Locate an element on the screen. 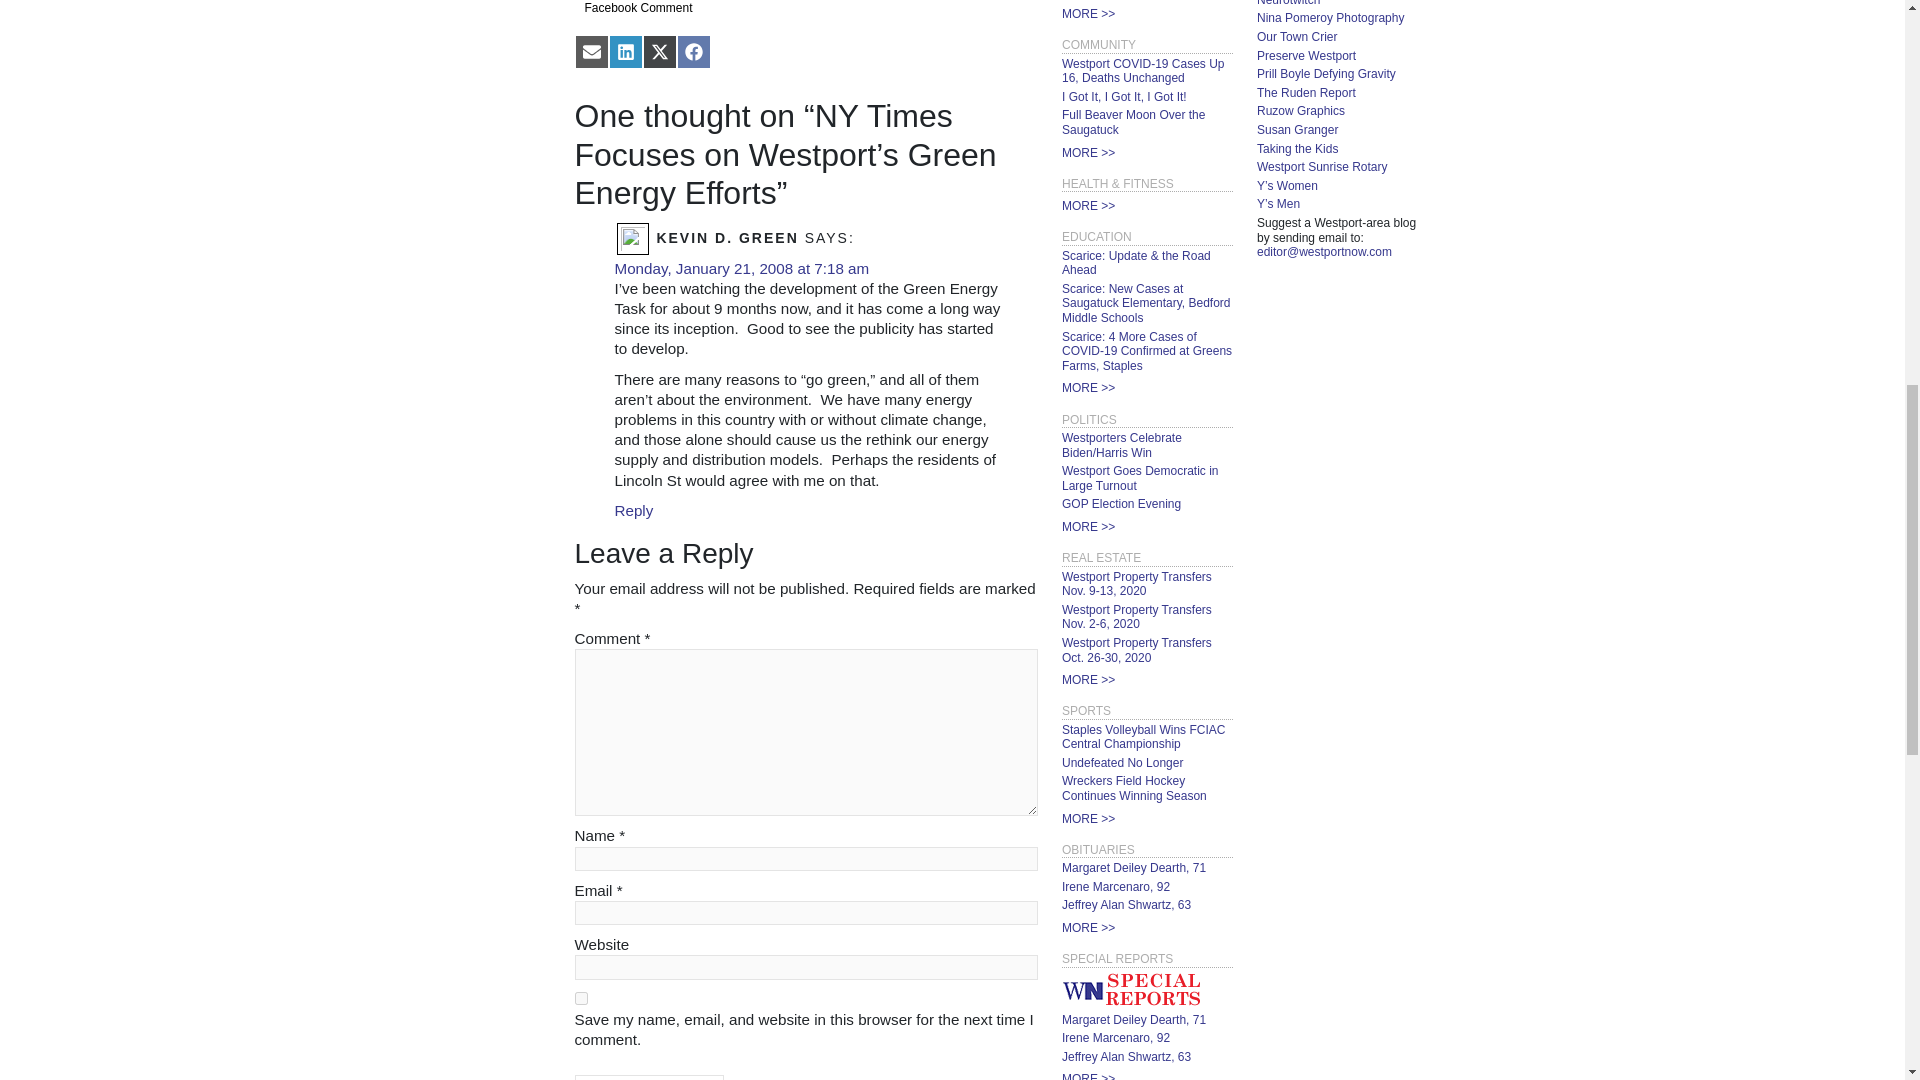 This screenshot has height=1080, width=1920. Reply is located at coordinates (633, 510).